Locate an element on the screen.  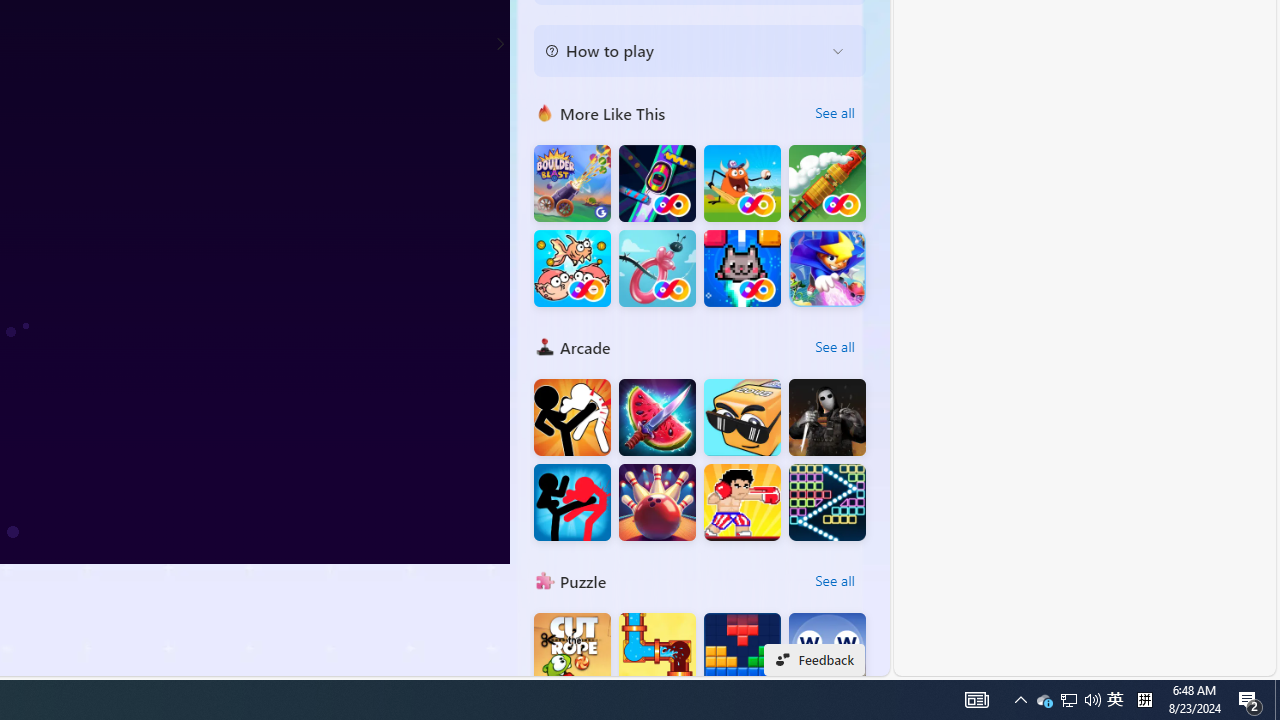
More Like This is located at coordinates (544, 112).